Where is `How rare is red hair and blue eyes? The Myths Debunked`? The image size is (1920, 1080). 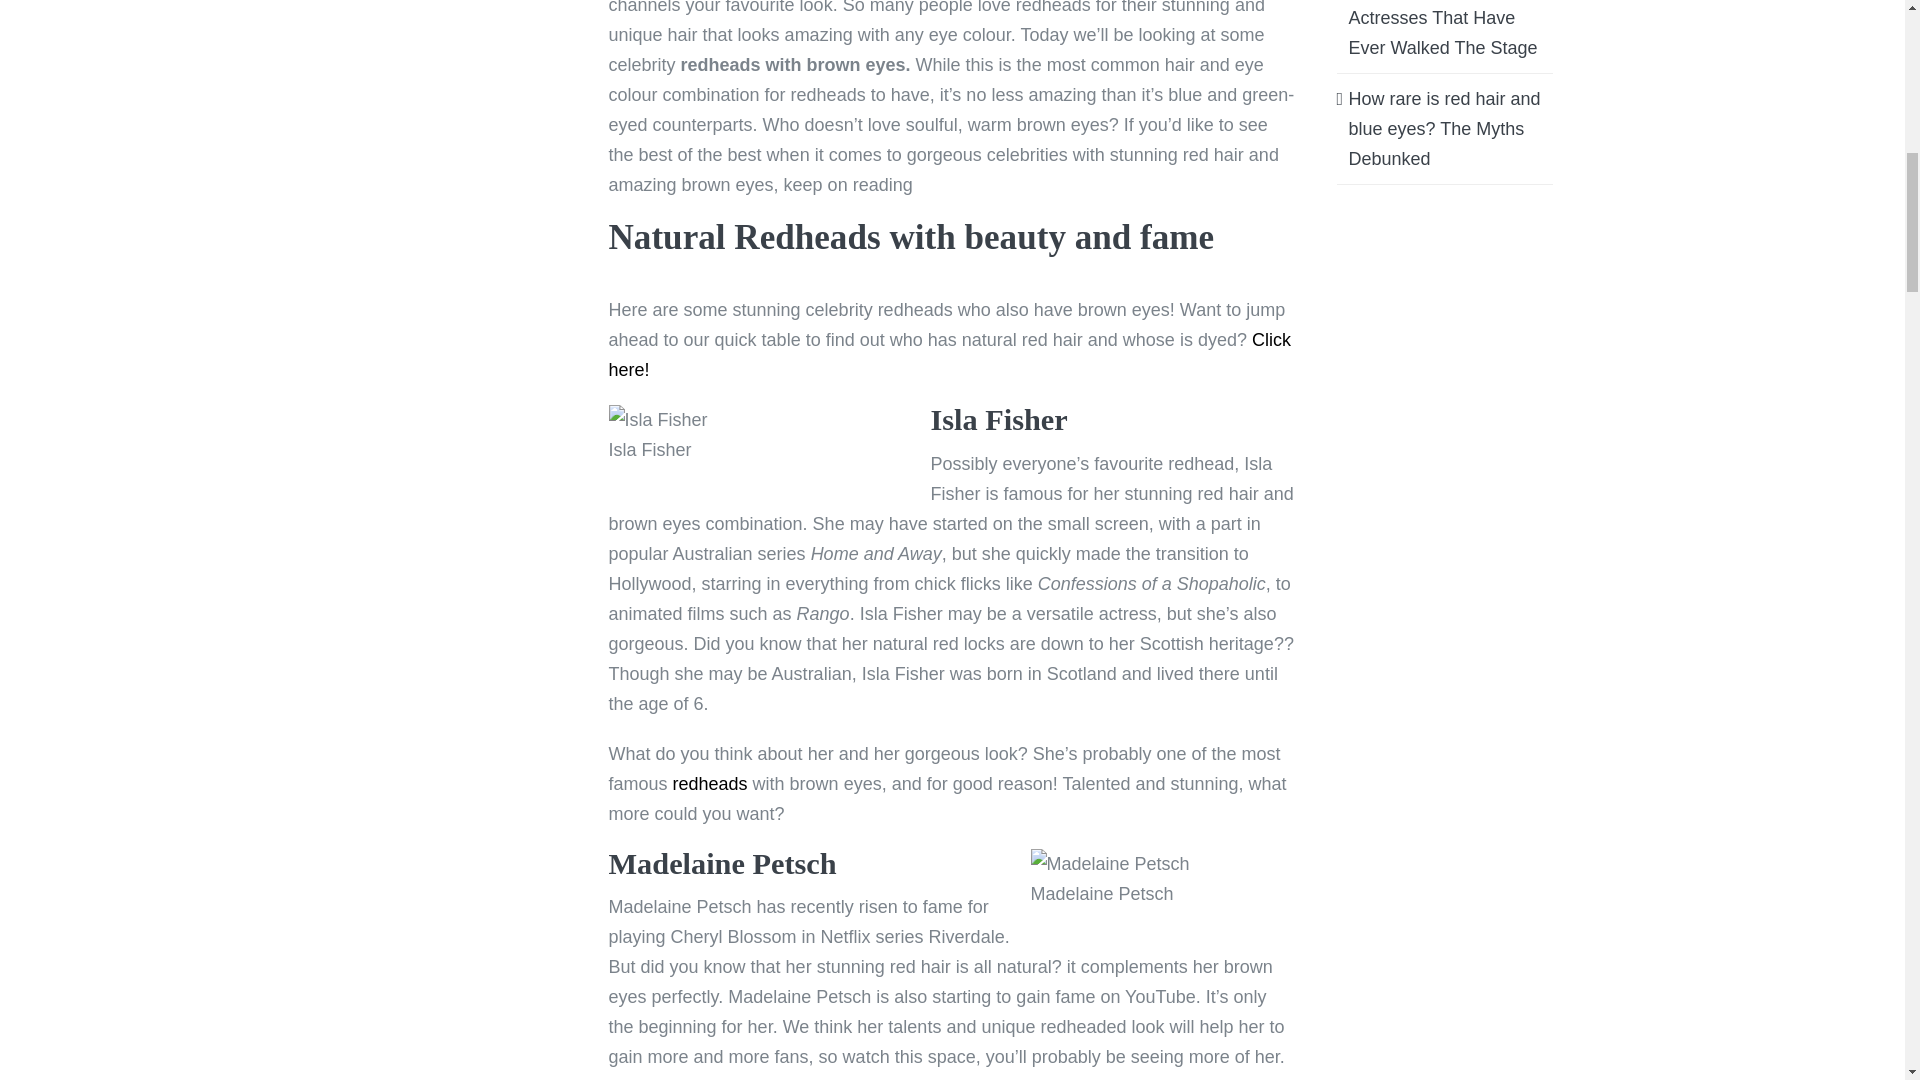 How rare is red hair and blue eyes? The Myths Debunked is located at coordinates (1443, 128).